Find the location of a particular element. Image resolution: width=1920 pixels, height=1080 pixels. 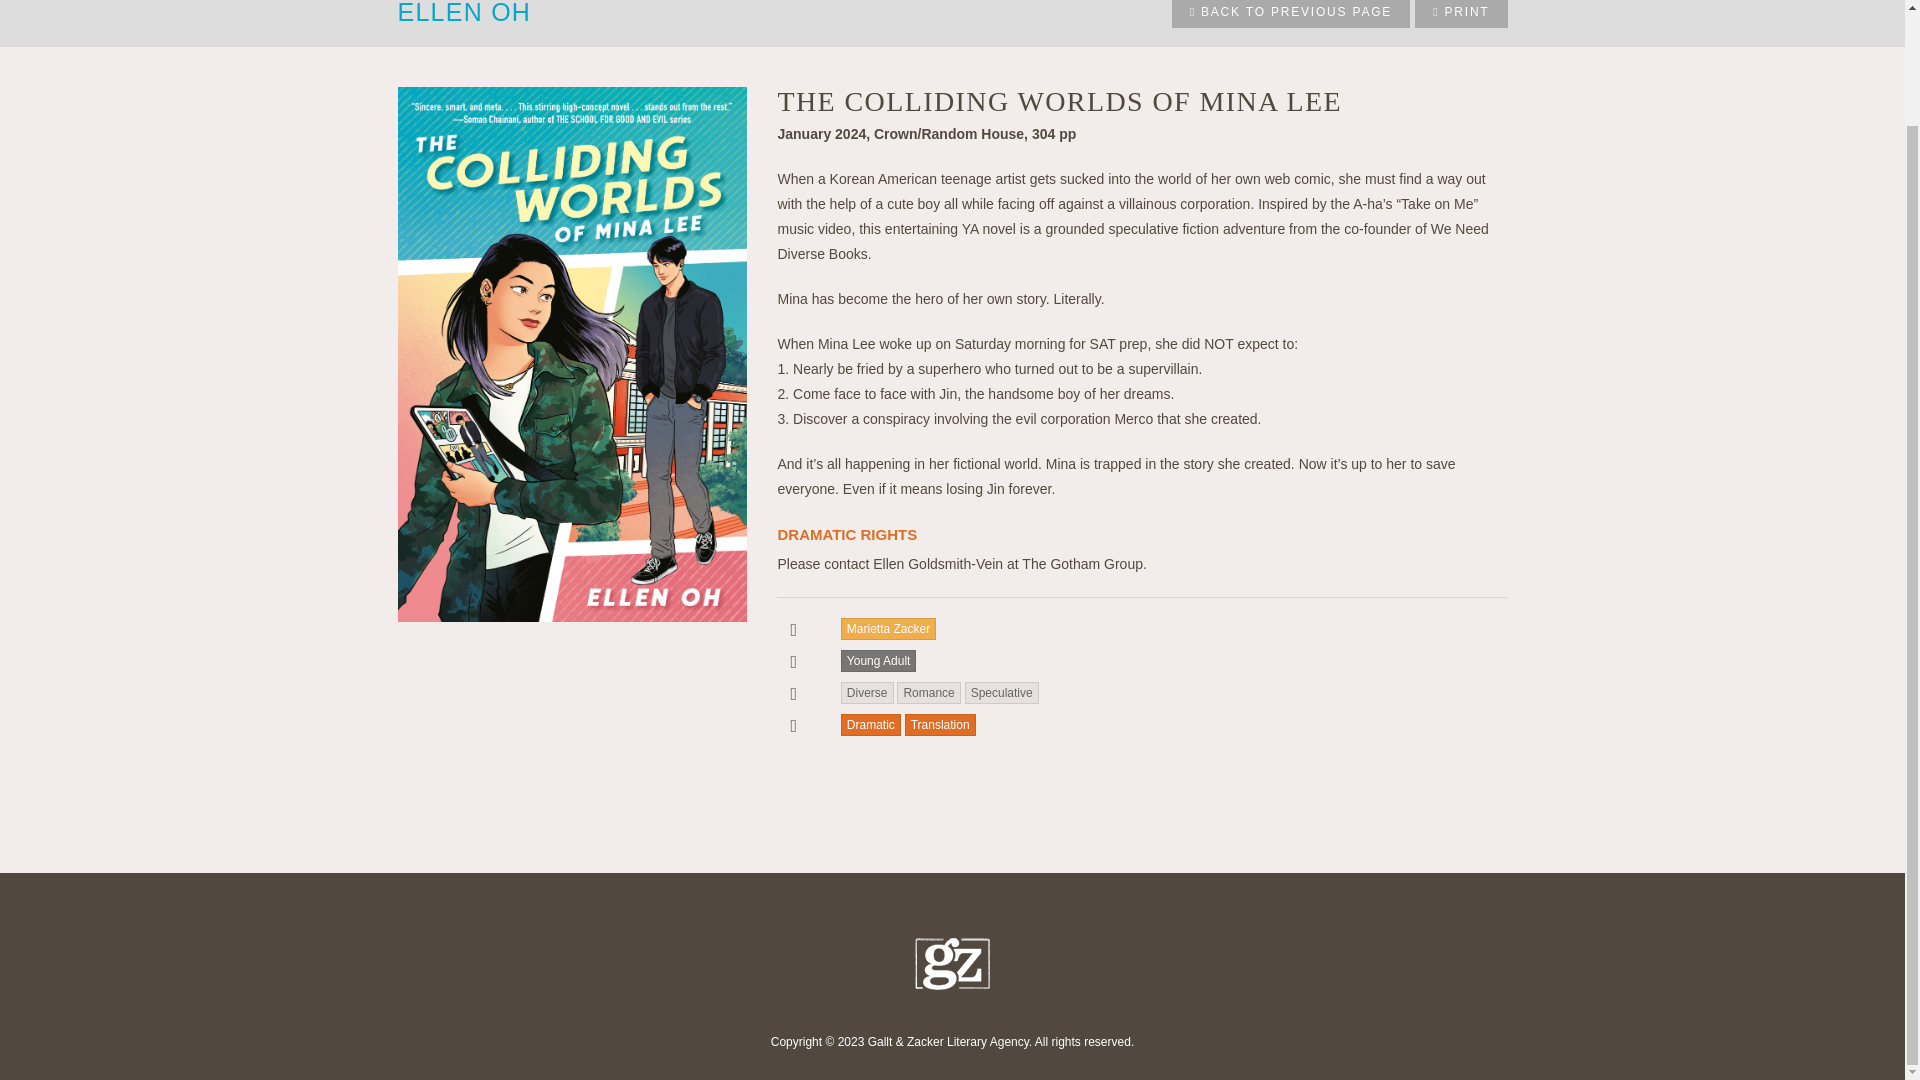

Marietta Zacker is located at coordinates (888, 628).